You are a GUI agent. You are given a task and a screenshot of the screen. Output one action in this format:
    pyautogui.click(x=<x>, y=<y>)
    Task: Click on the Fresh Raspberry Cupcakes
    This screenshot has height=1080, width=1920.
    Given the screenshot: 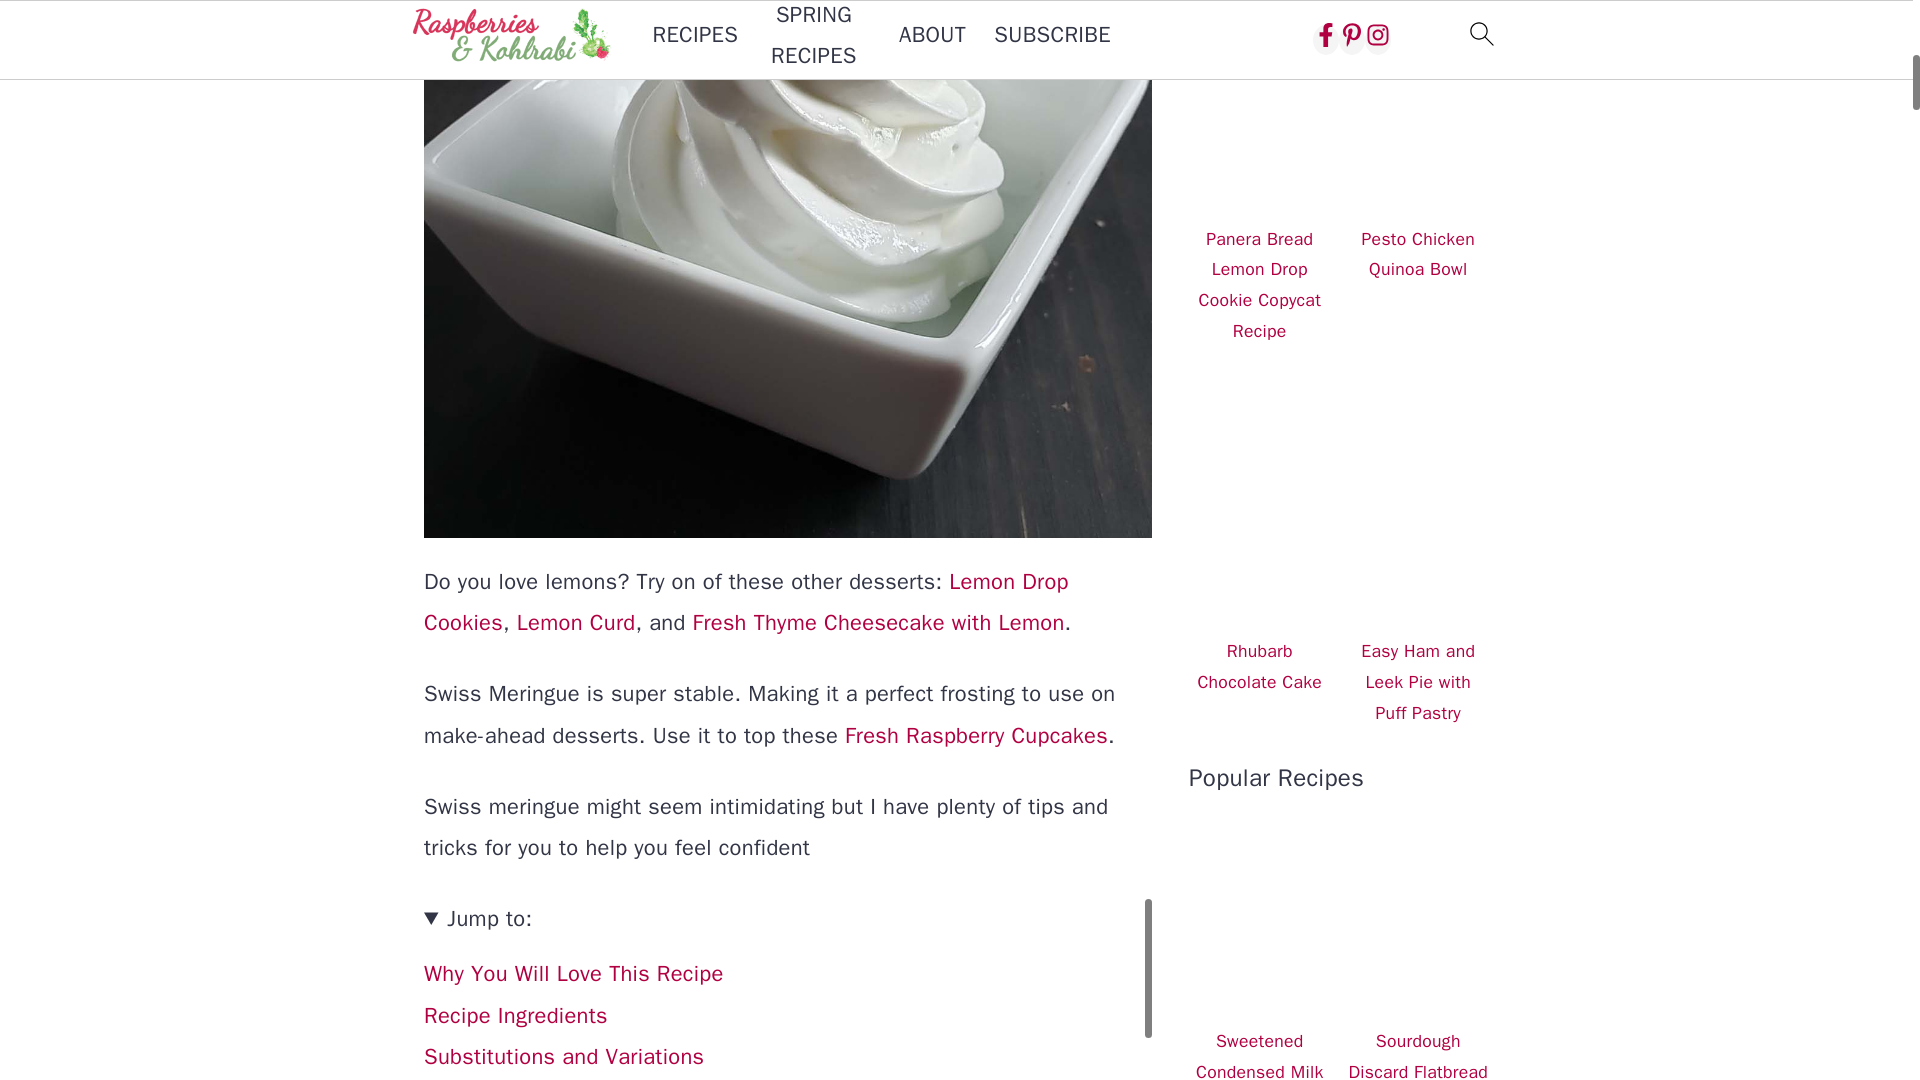 What is the action you would take?
    pyautogui.click(x=976, y=736)
    